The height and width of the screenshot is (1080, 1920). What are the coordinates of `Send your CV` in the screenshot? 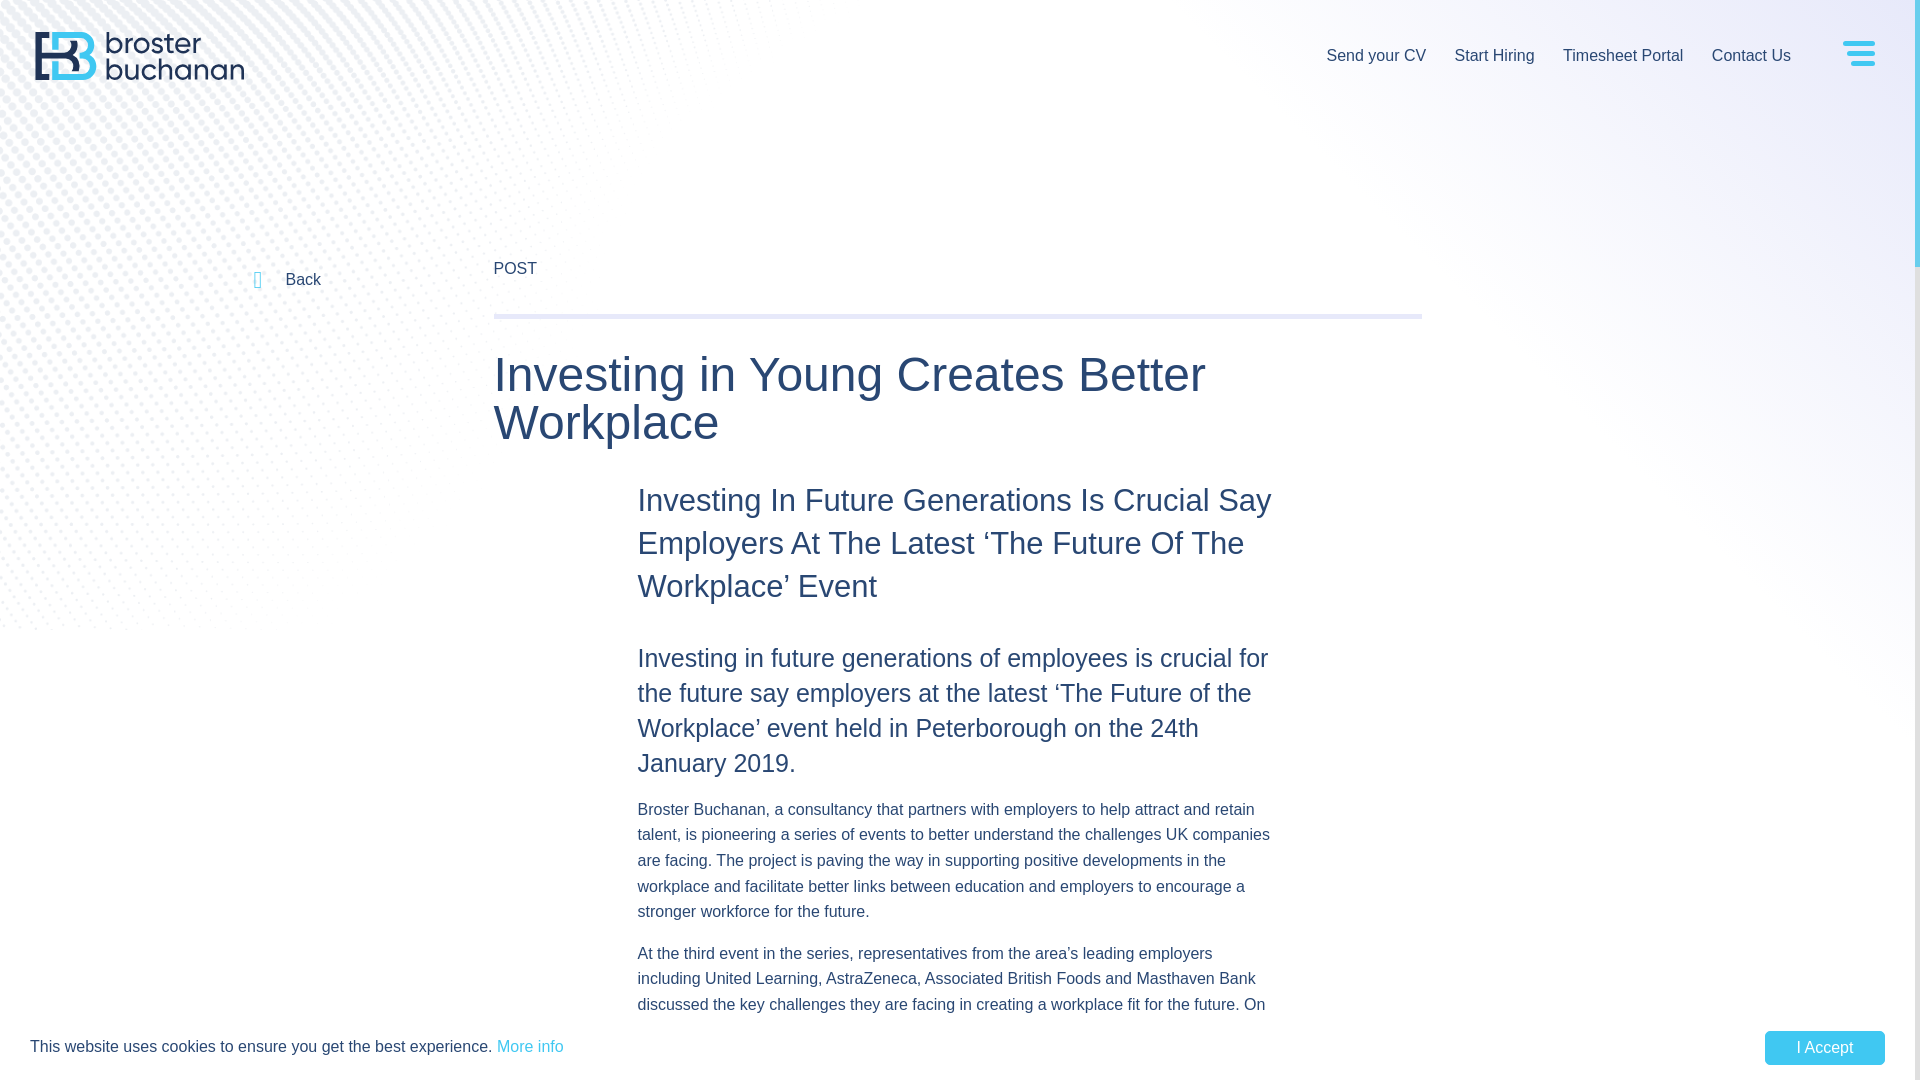 It's located at (1376, 56).